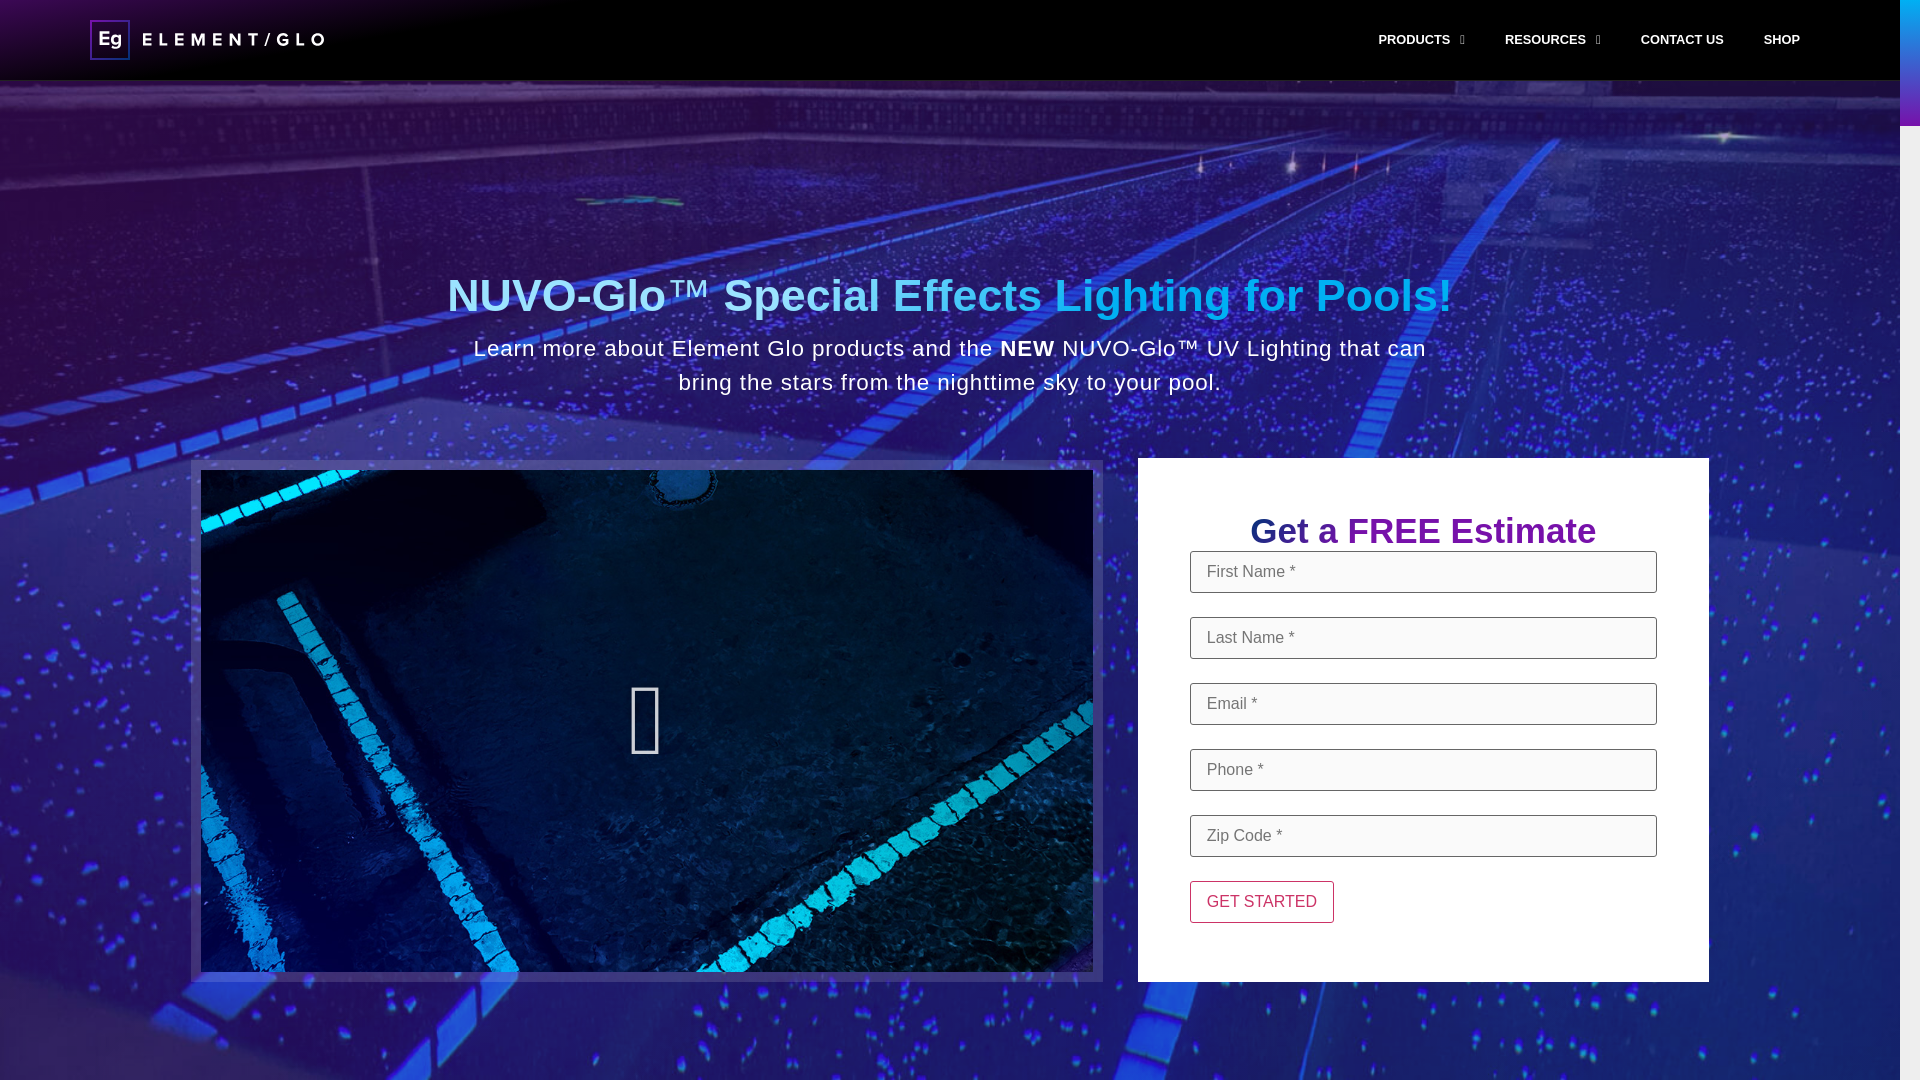 Image resolution: width=1920 pixels, height=1080 pixels. Describe the element at coordinates (1422, 40) in the screenshot. I see `PRODUCTS` at that location.